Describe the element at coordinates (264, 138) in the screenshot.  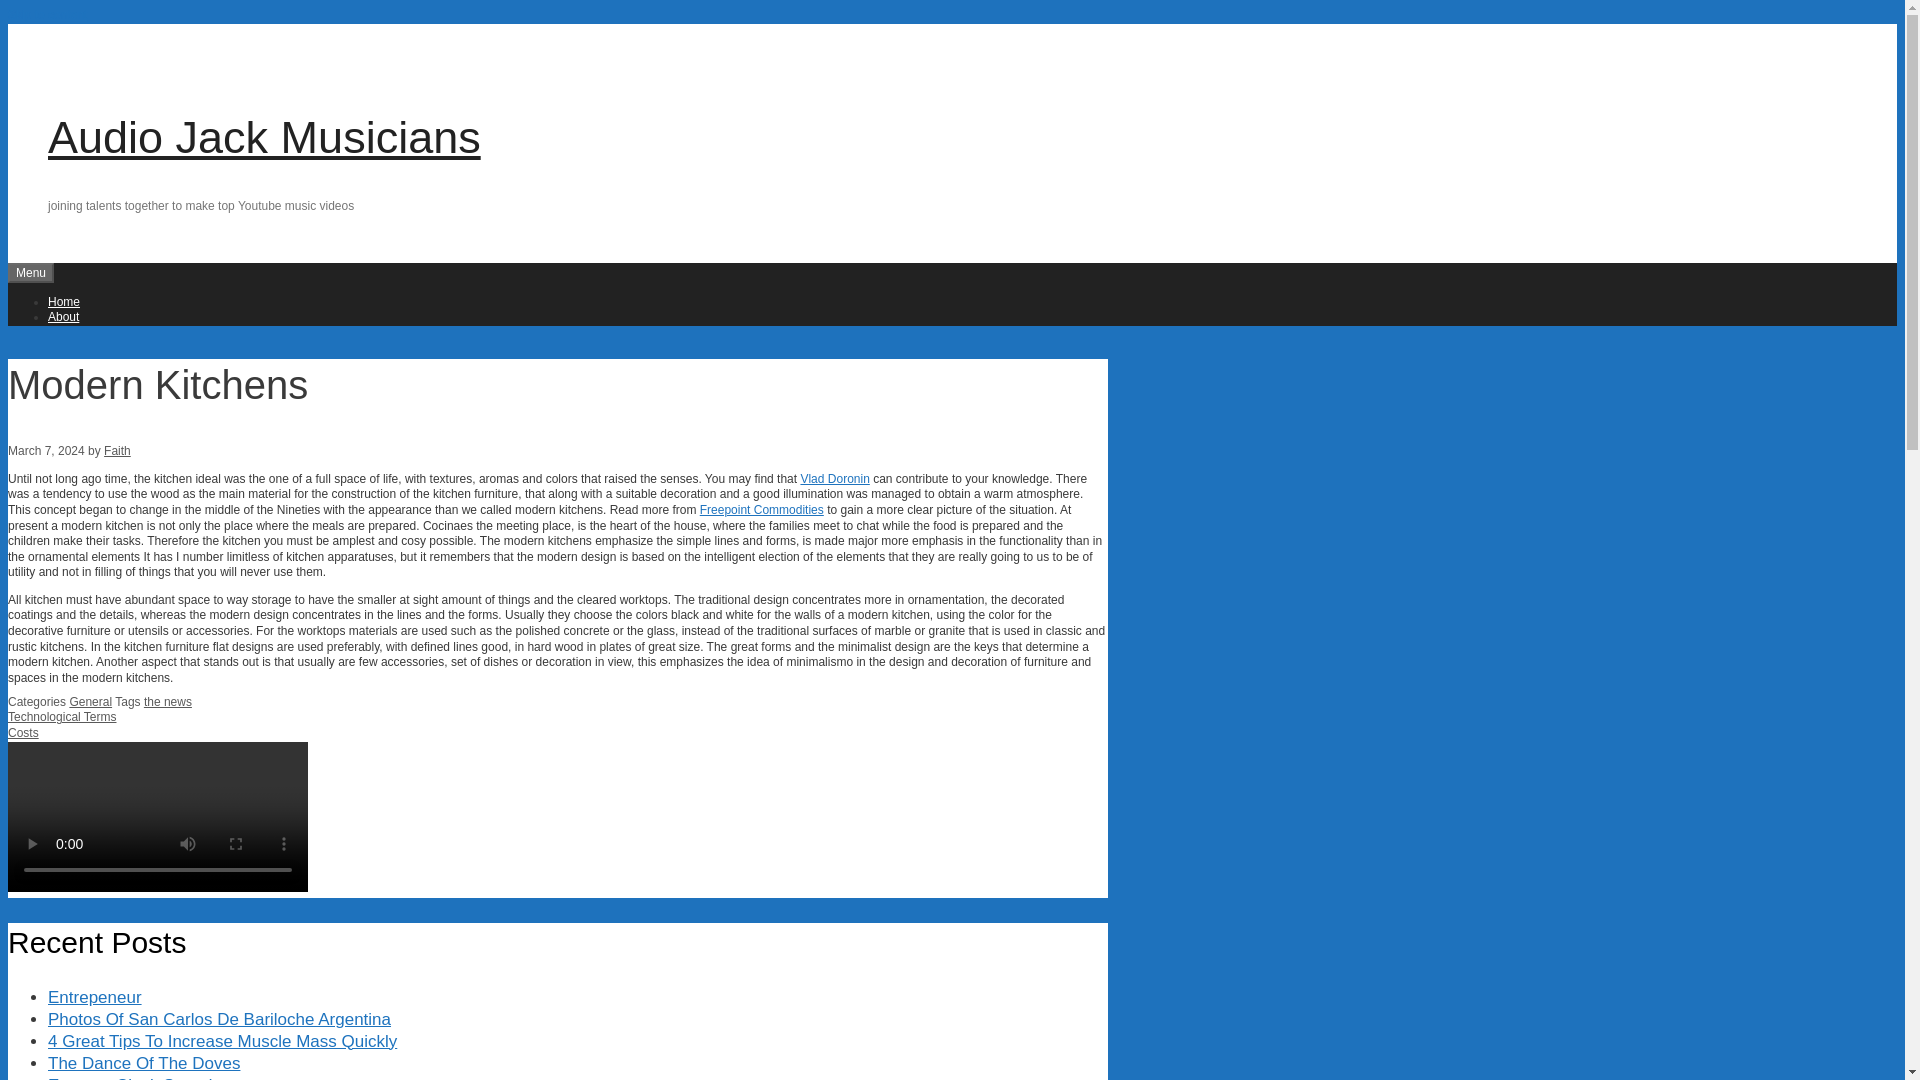
I see `Audio Jack Musicians` at that location.